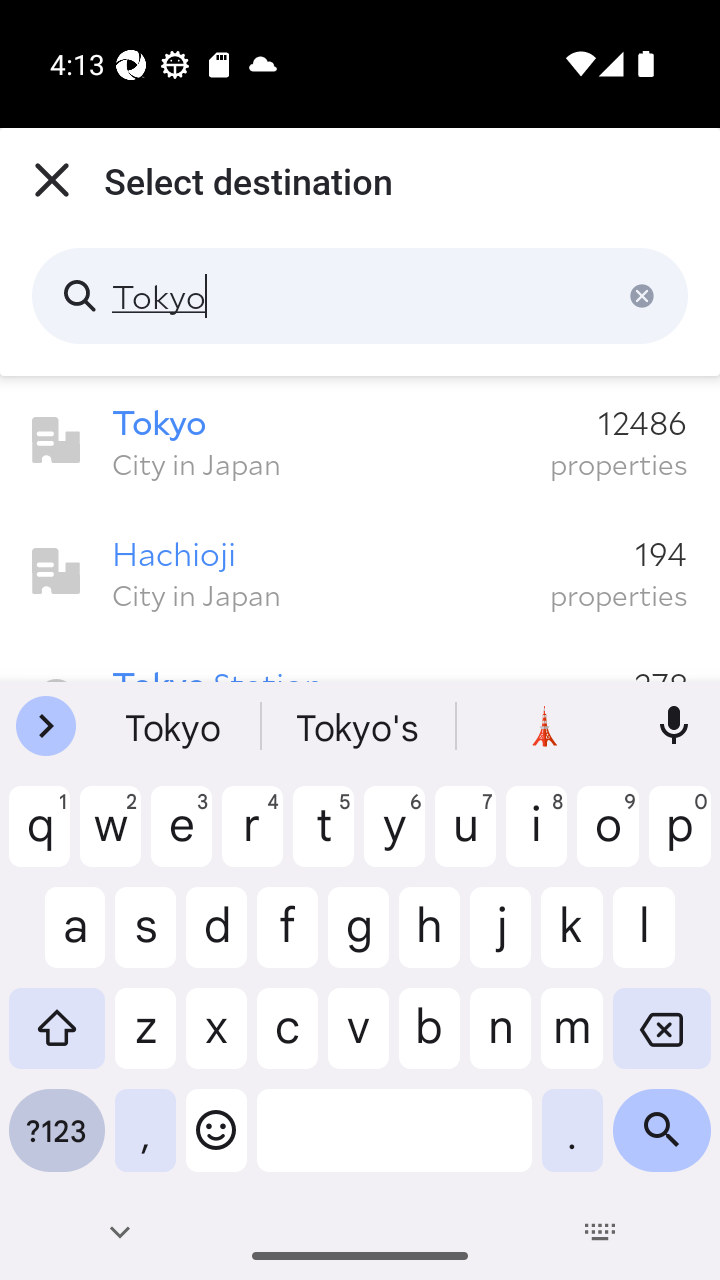 Image resolution: width=720 pixels, height=1280 pixels. Describe the element at coordinates (360, 572) in the screenshot. I see `Hachioji 194 City in Japan properties` at that location.